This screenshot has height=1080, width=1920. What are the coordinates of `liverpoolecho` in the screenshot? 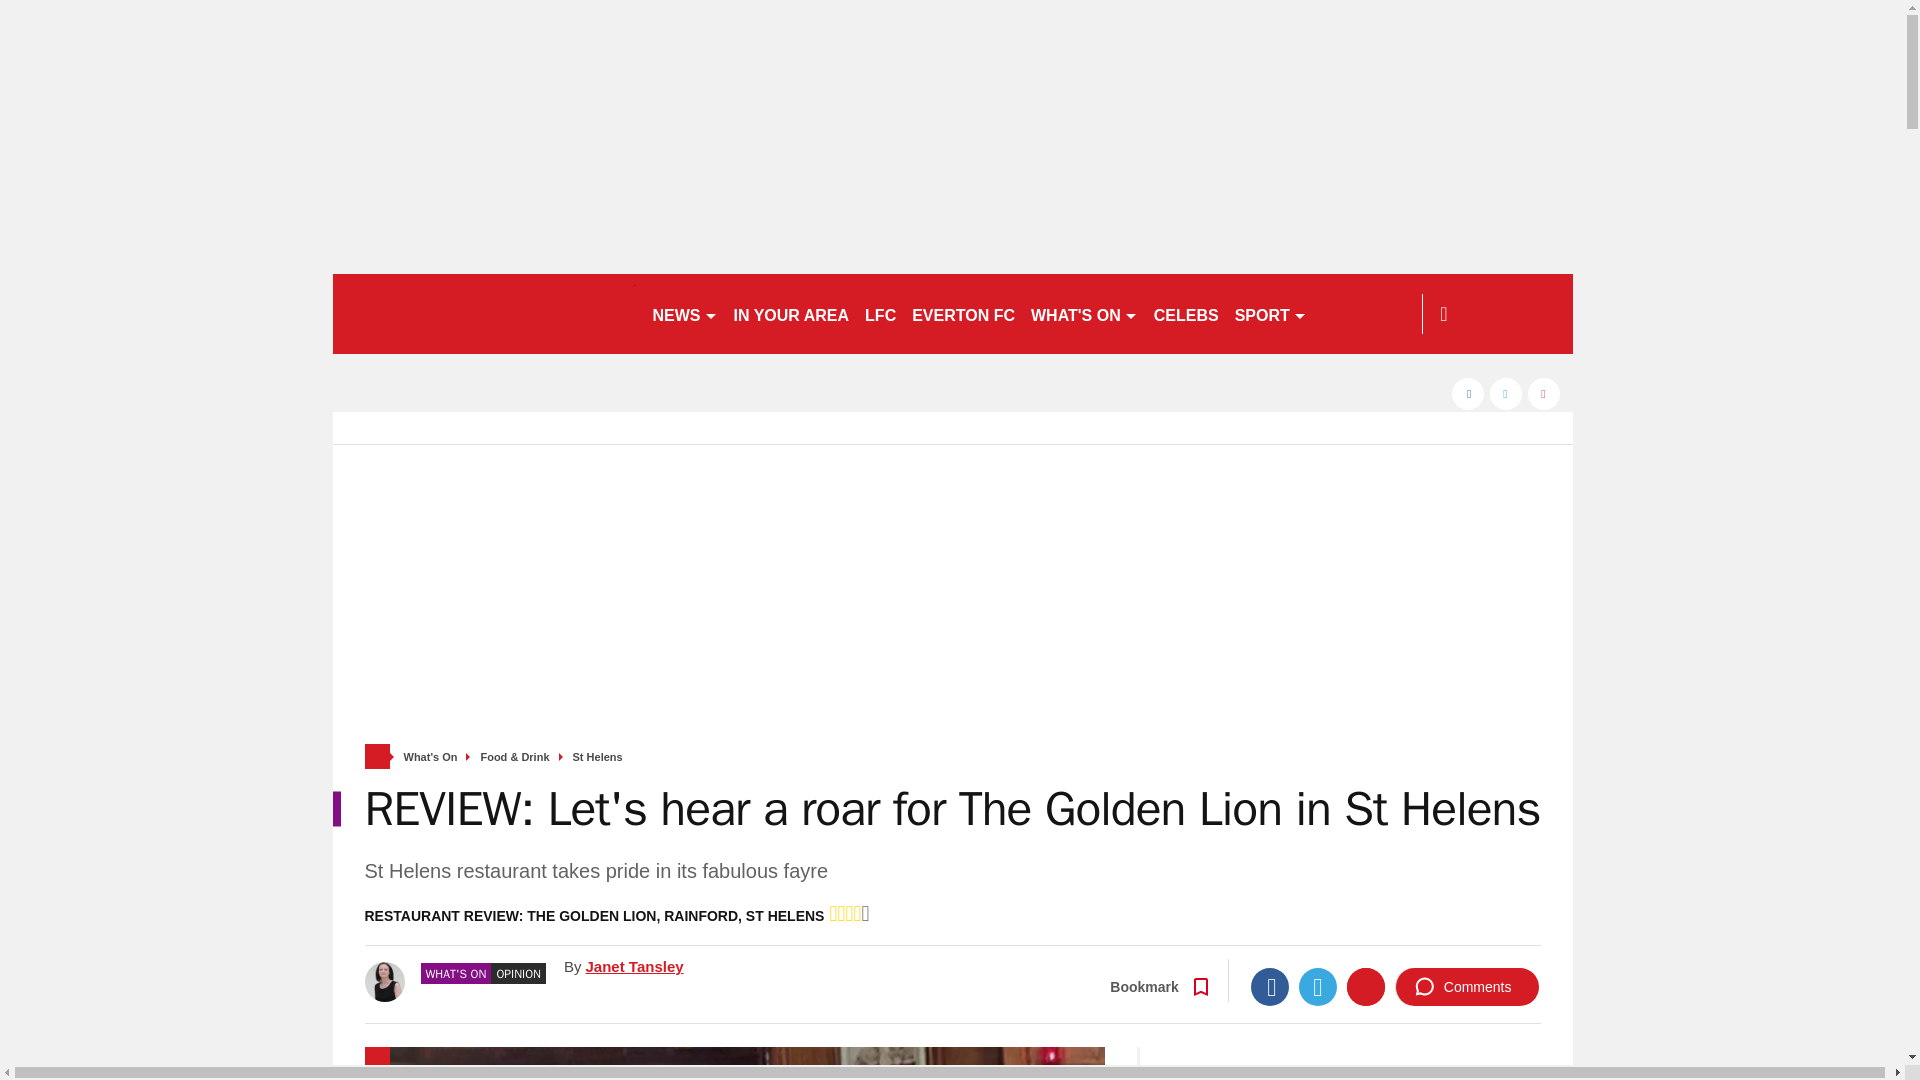 It's located at (482, 314).